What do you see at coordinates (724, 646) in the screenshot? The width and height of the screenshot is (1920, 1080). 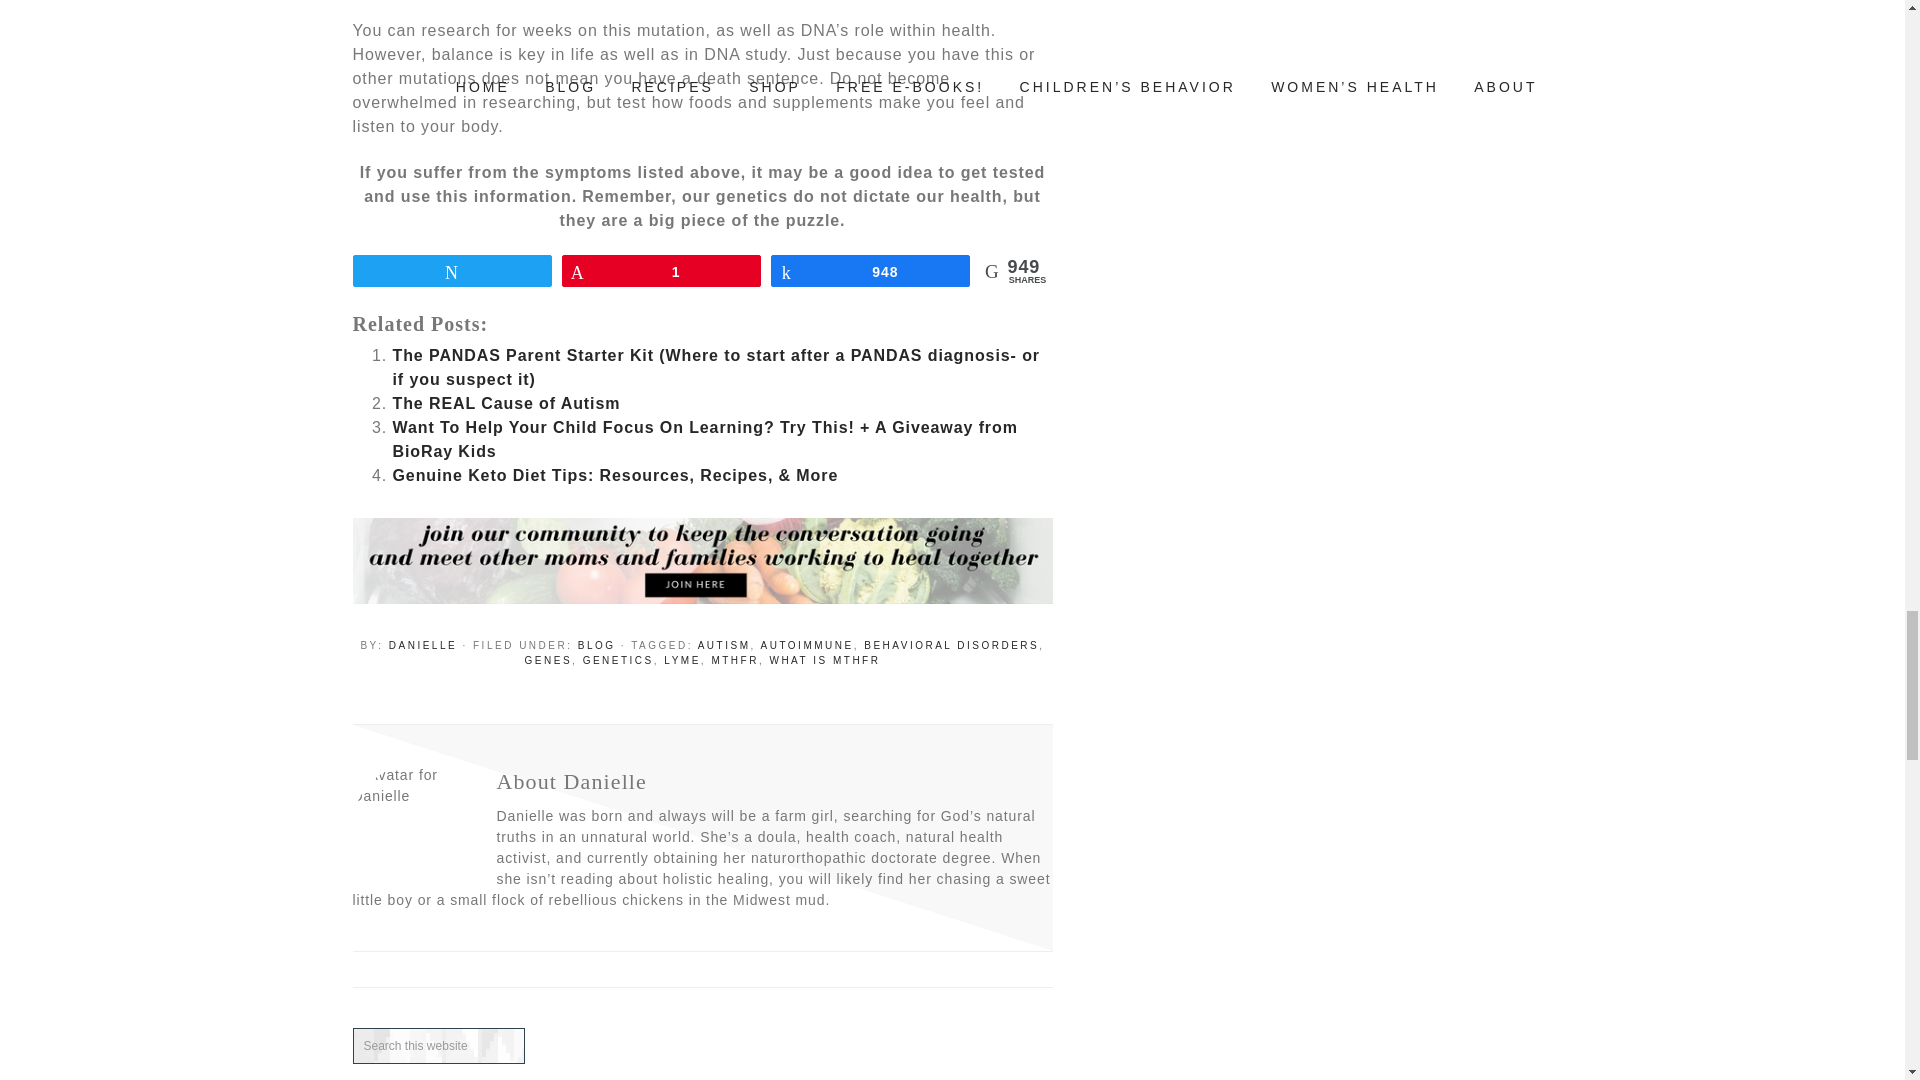 I see `AUTISM` at bounding box center [724, 646].